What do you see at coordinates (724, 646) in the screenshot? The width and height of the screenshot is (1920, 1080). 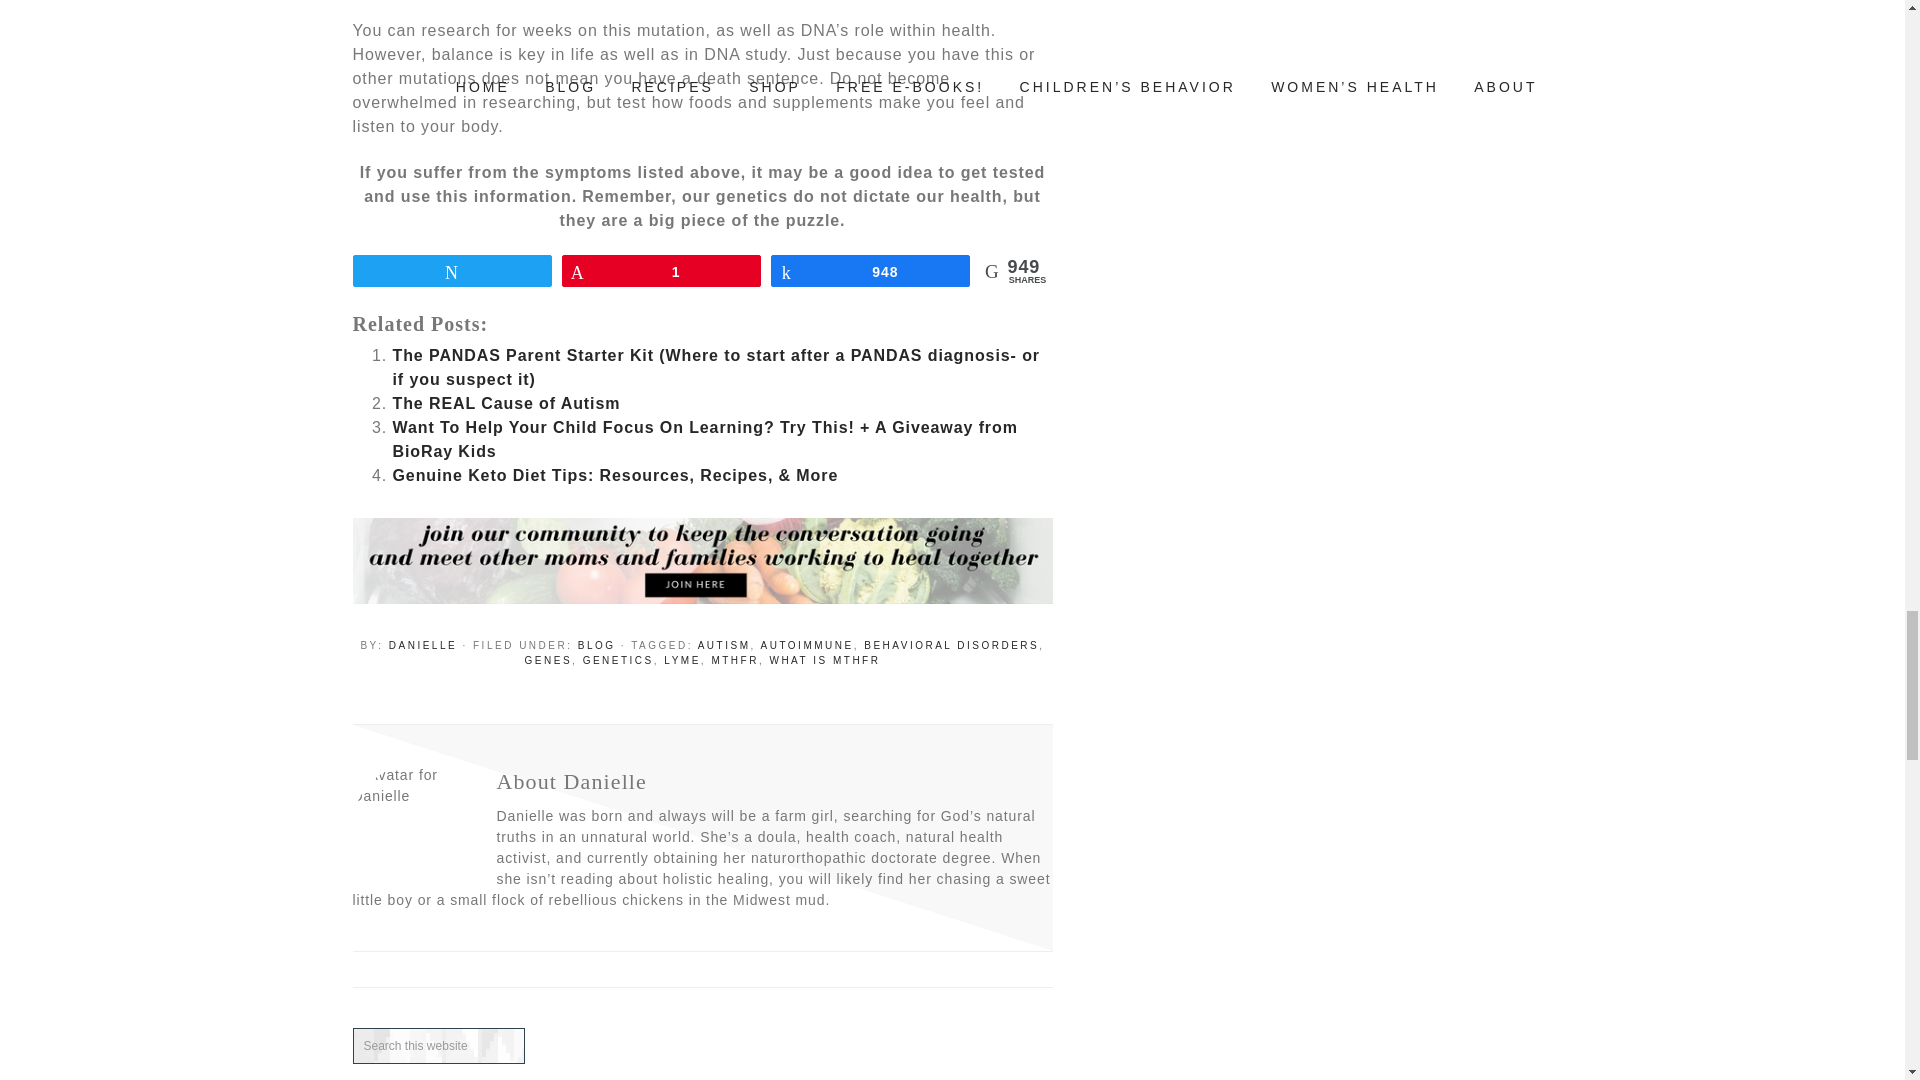 I see `AUTISM` at bounding box center [724, 646].